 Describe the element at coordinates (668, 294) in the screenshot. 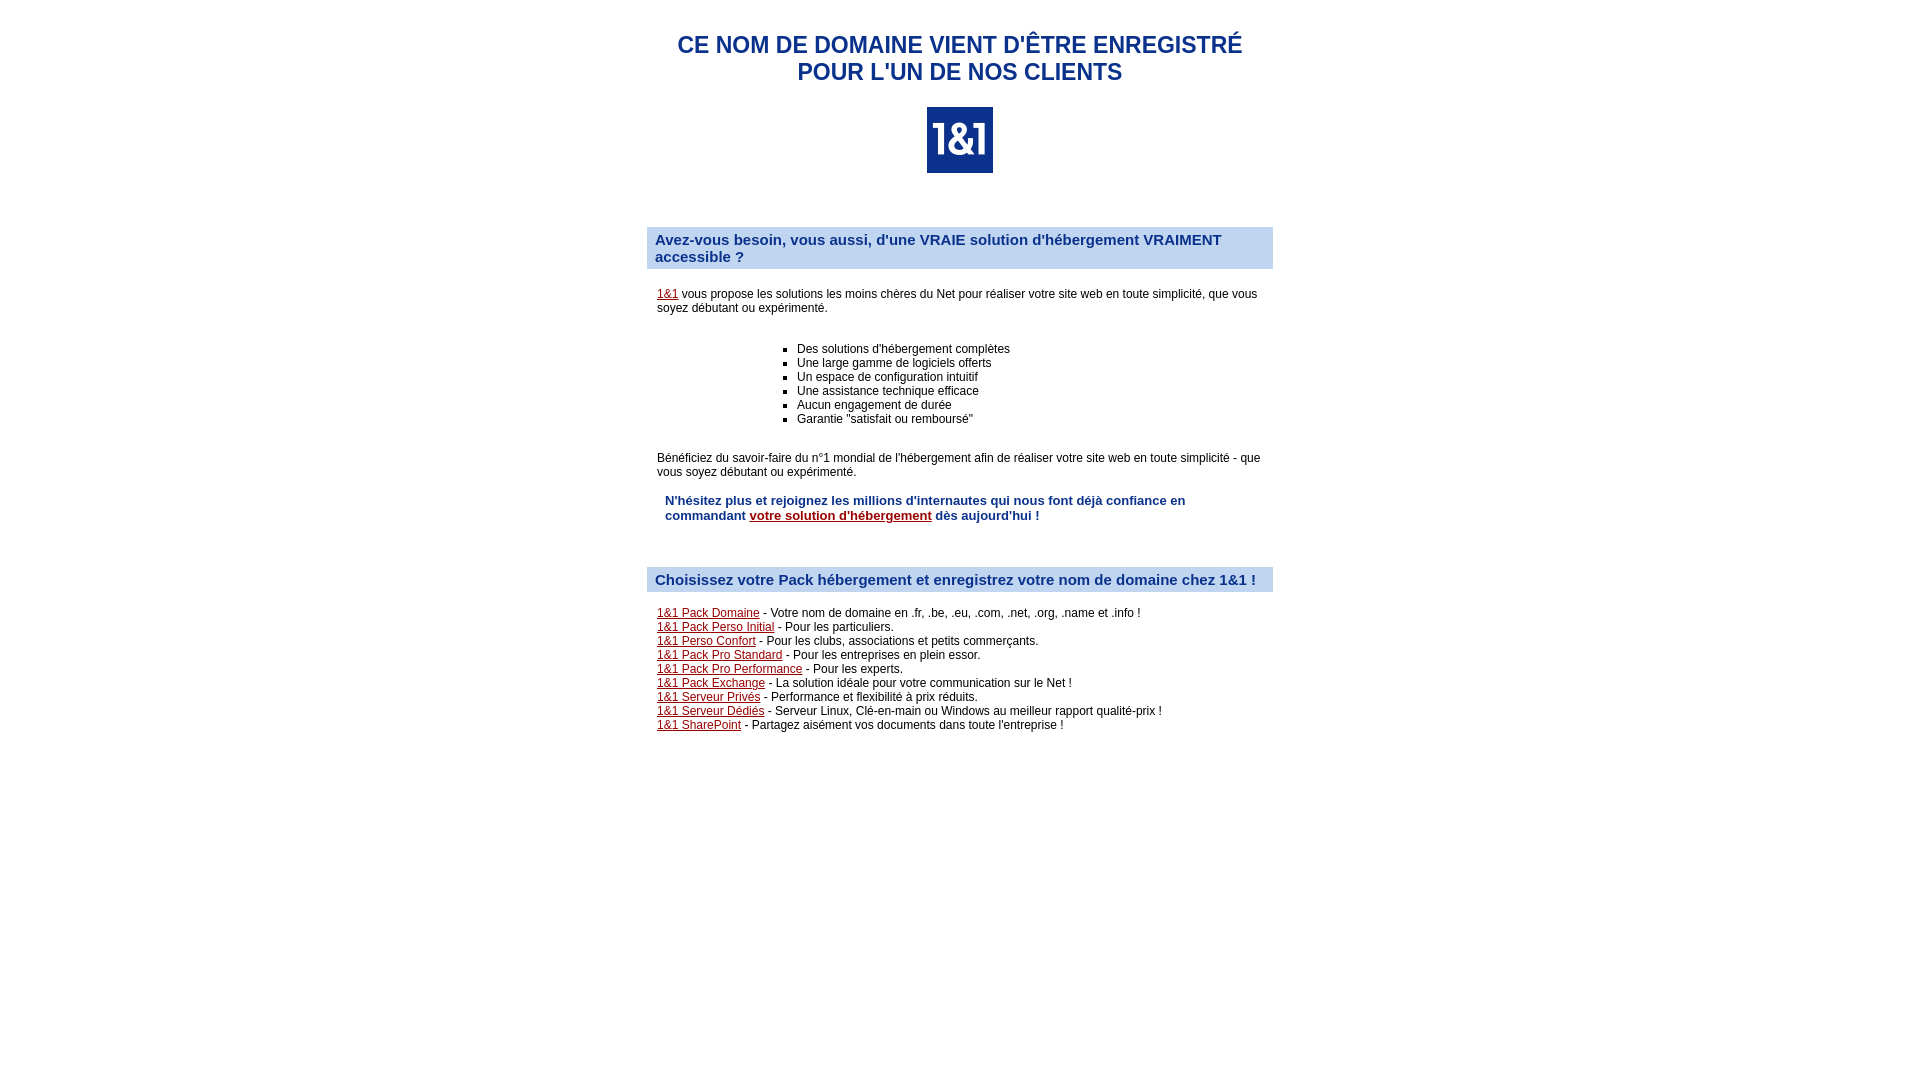

I see `1&1` at that location.